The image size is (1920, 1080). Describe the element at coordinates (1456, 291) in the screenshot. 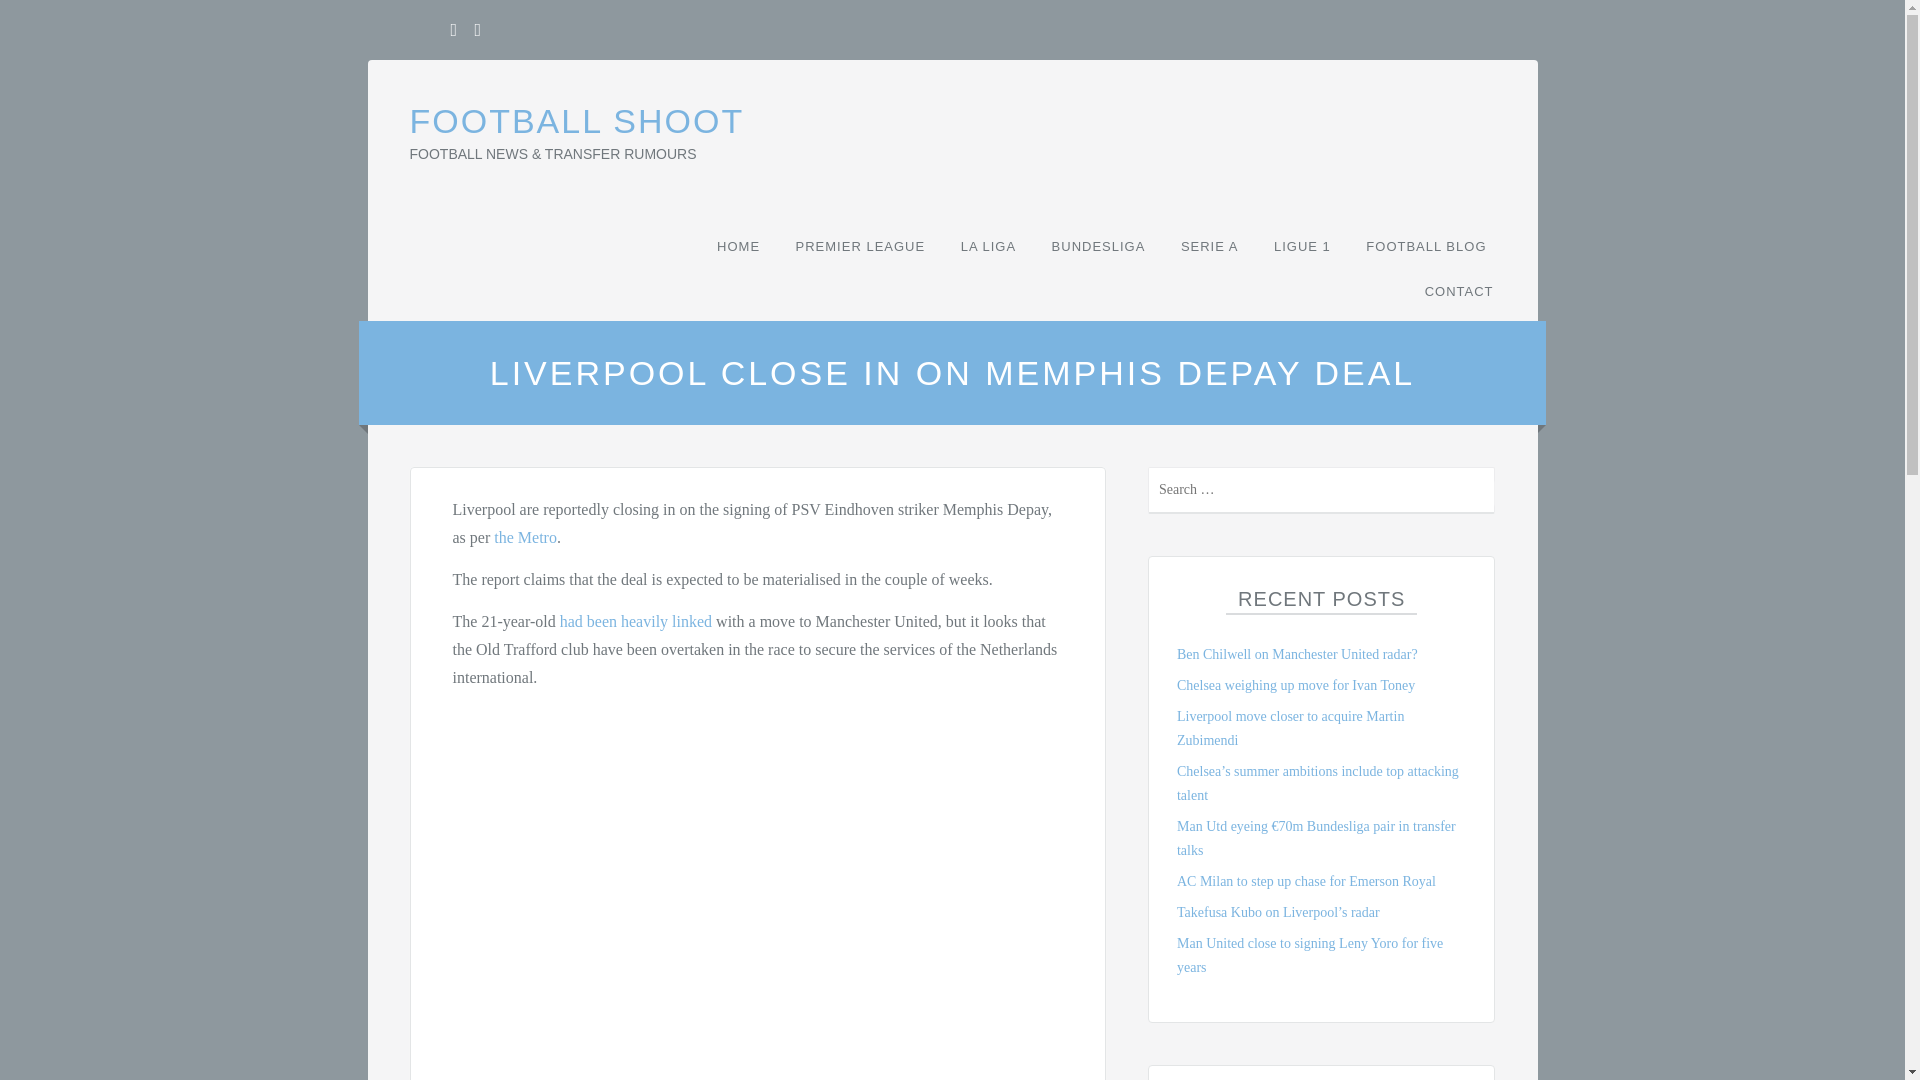

I see `CONTACT` at that location.